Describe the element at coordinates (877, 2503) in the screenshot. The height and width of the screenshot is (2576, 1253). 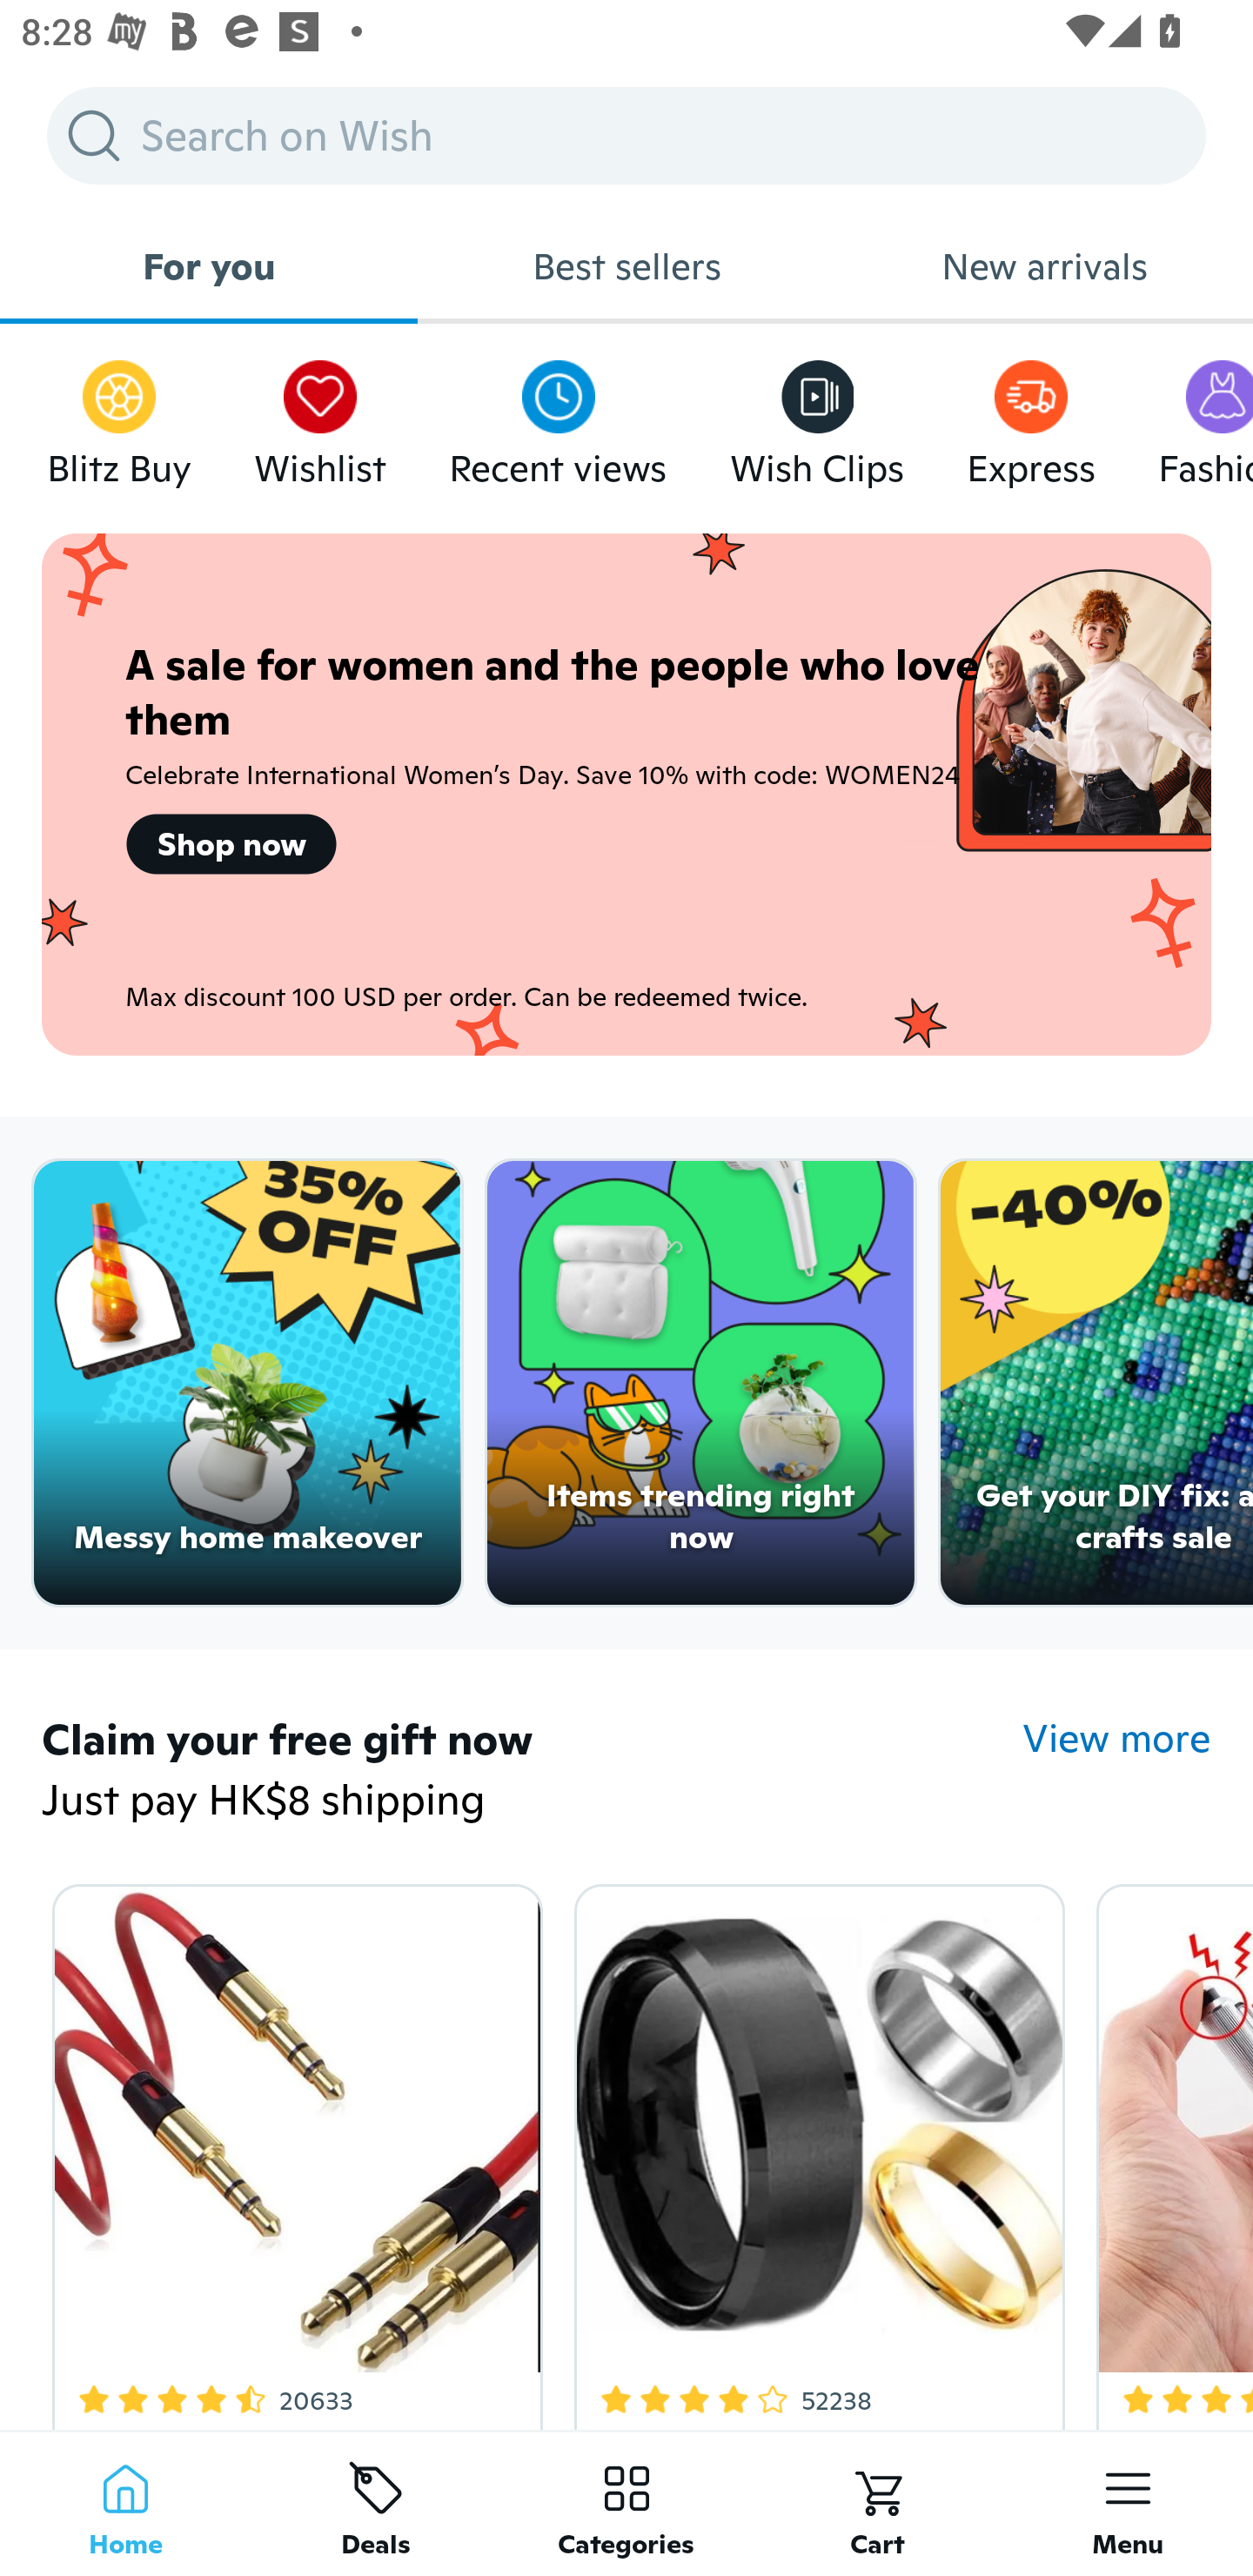
I see `Cart` at that location.